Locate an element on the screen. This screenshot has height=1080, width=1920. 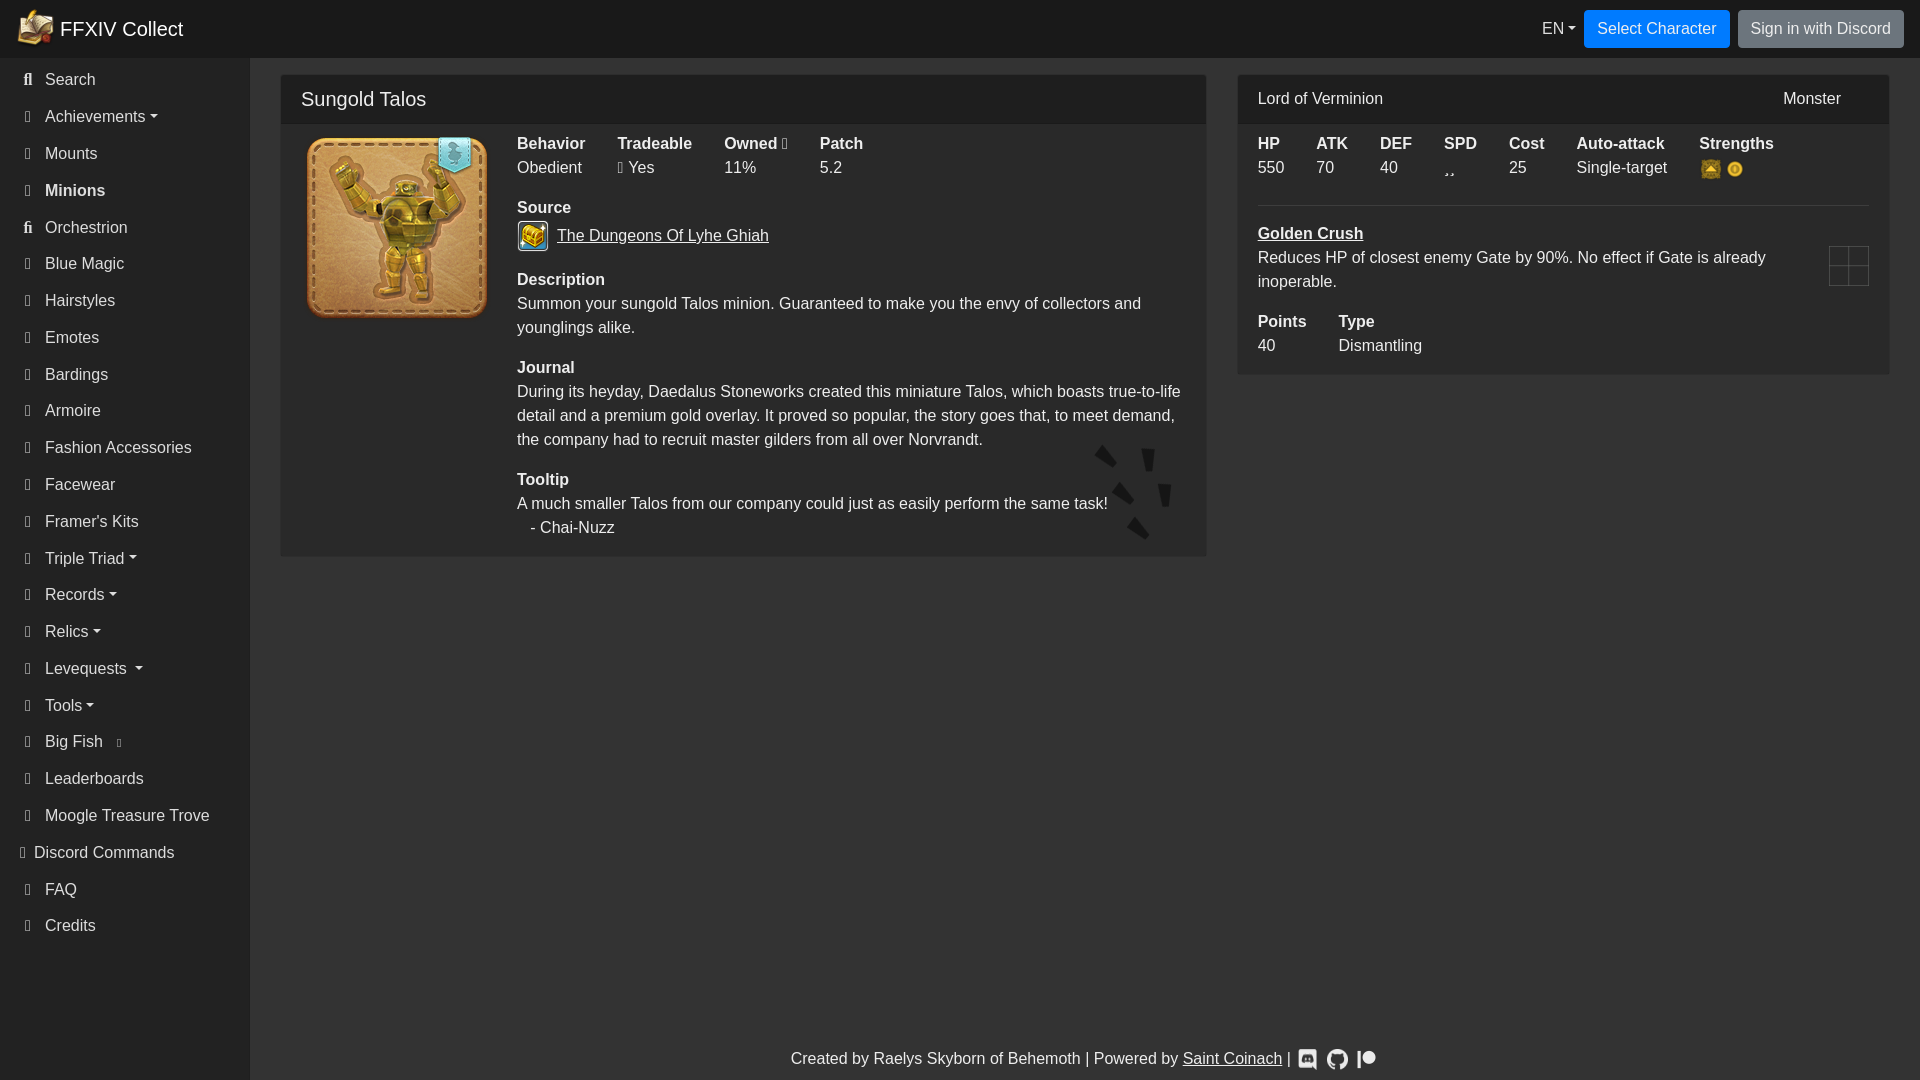
Orchestrion is located at coordinates (132, 228).